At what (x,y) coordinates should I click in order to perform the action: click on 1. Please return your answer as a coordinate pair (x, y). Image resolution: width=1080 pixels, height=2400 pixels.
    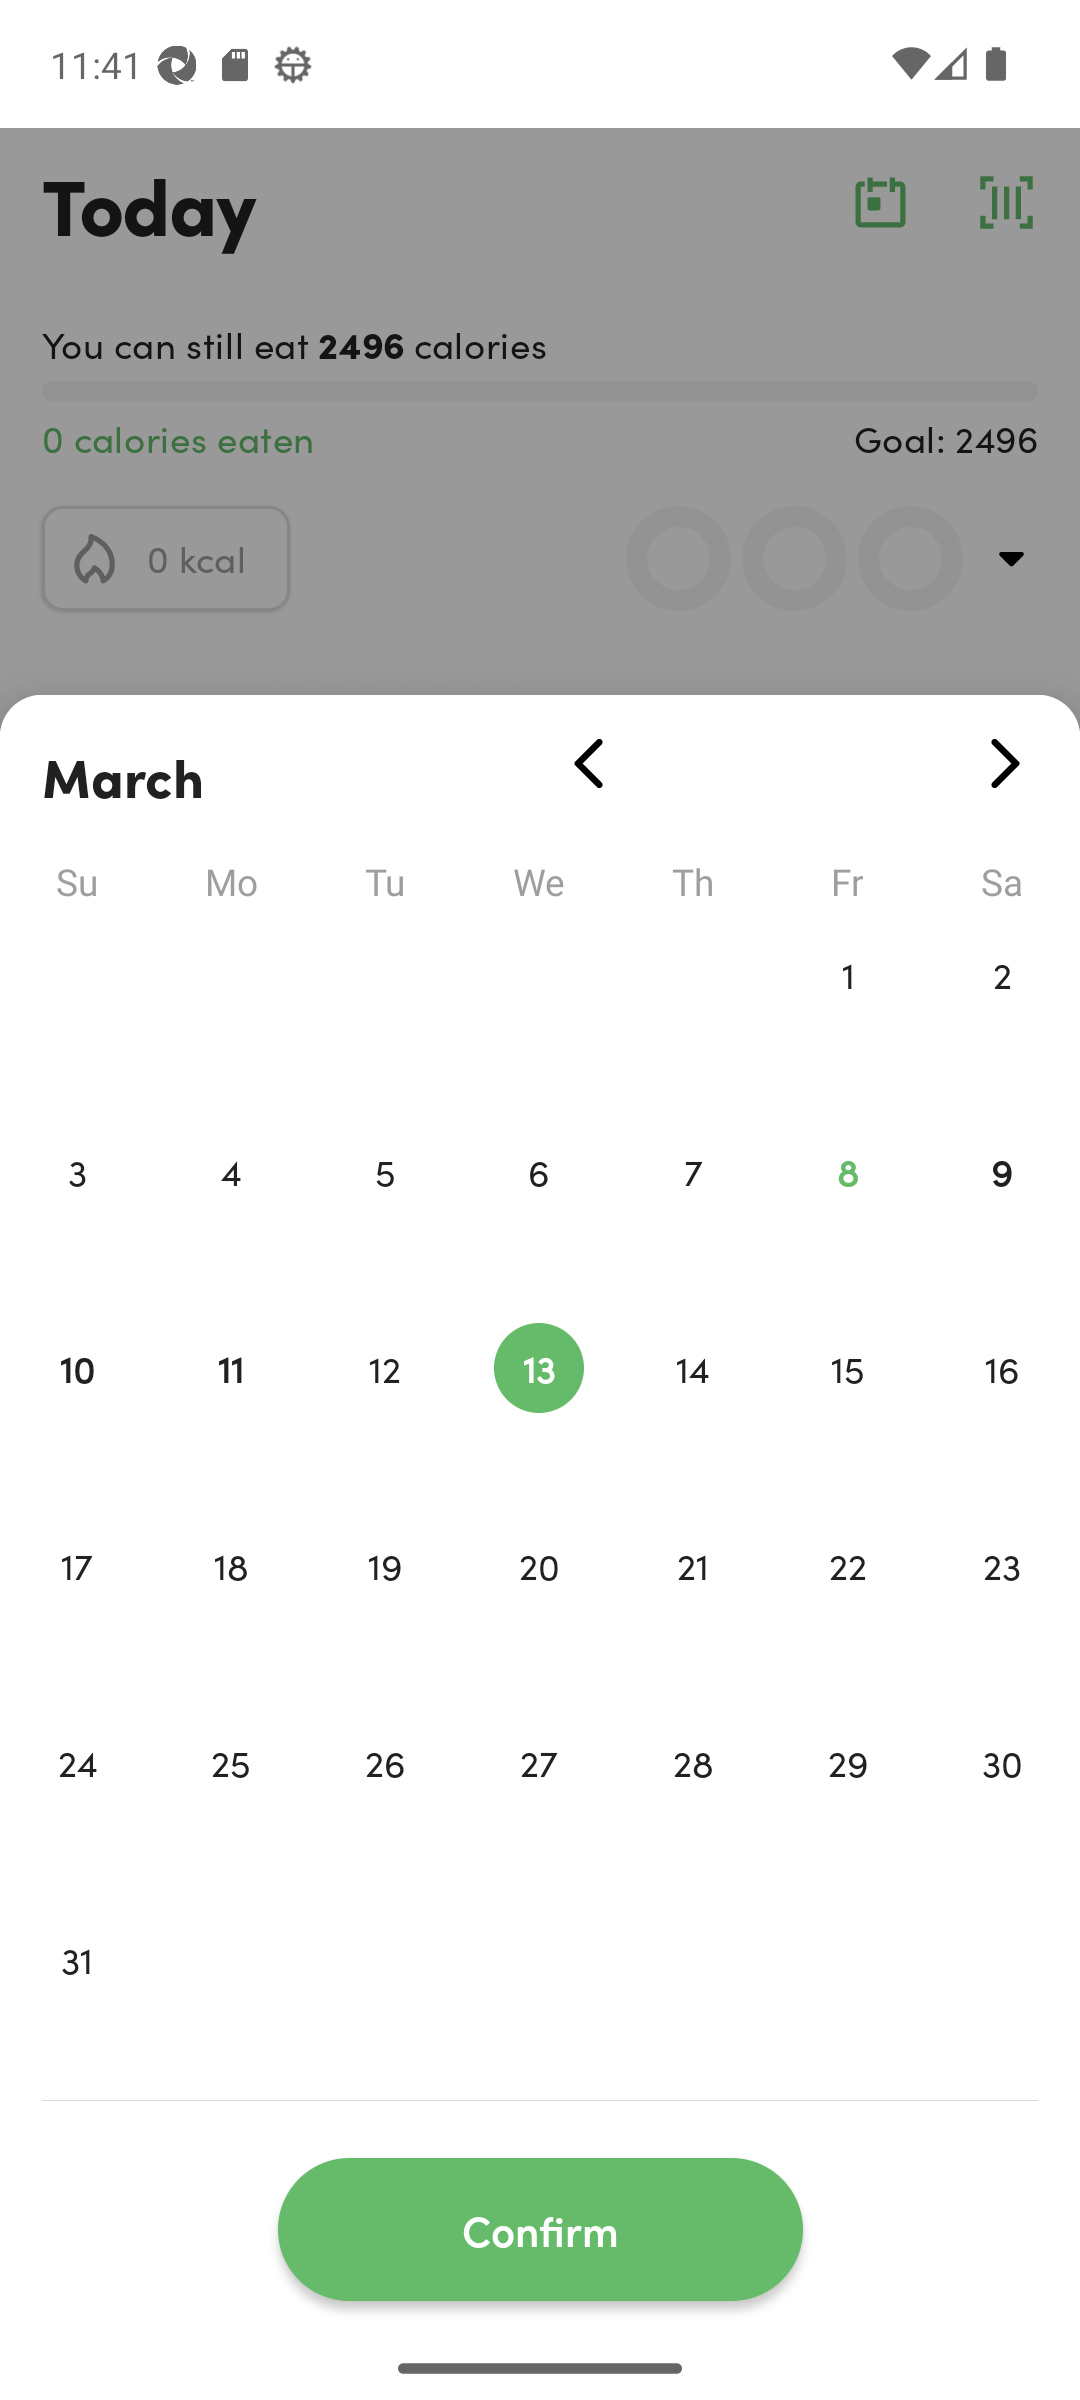
    Looking at the image, I should click on (848, 1016).